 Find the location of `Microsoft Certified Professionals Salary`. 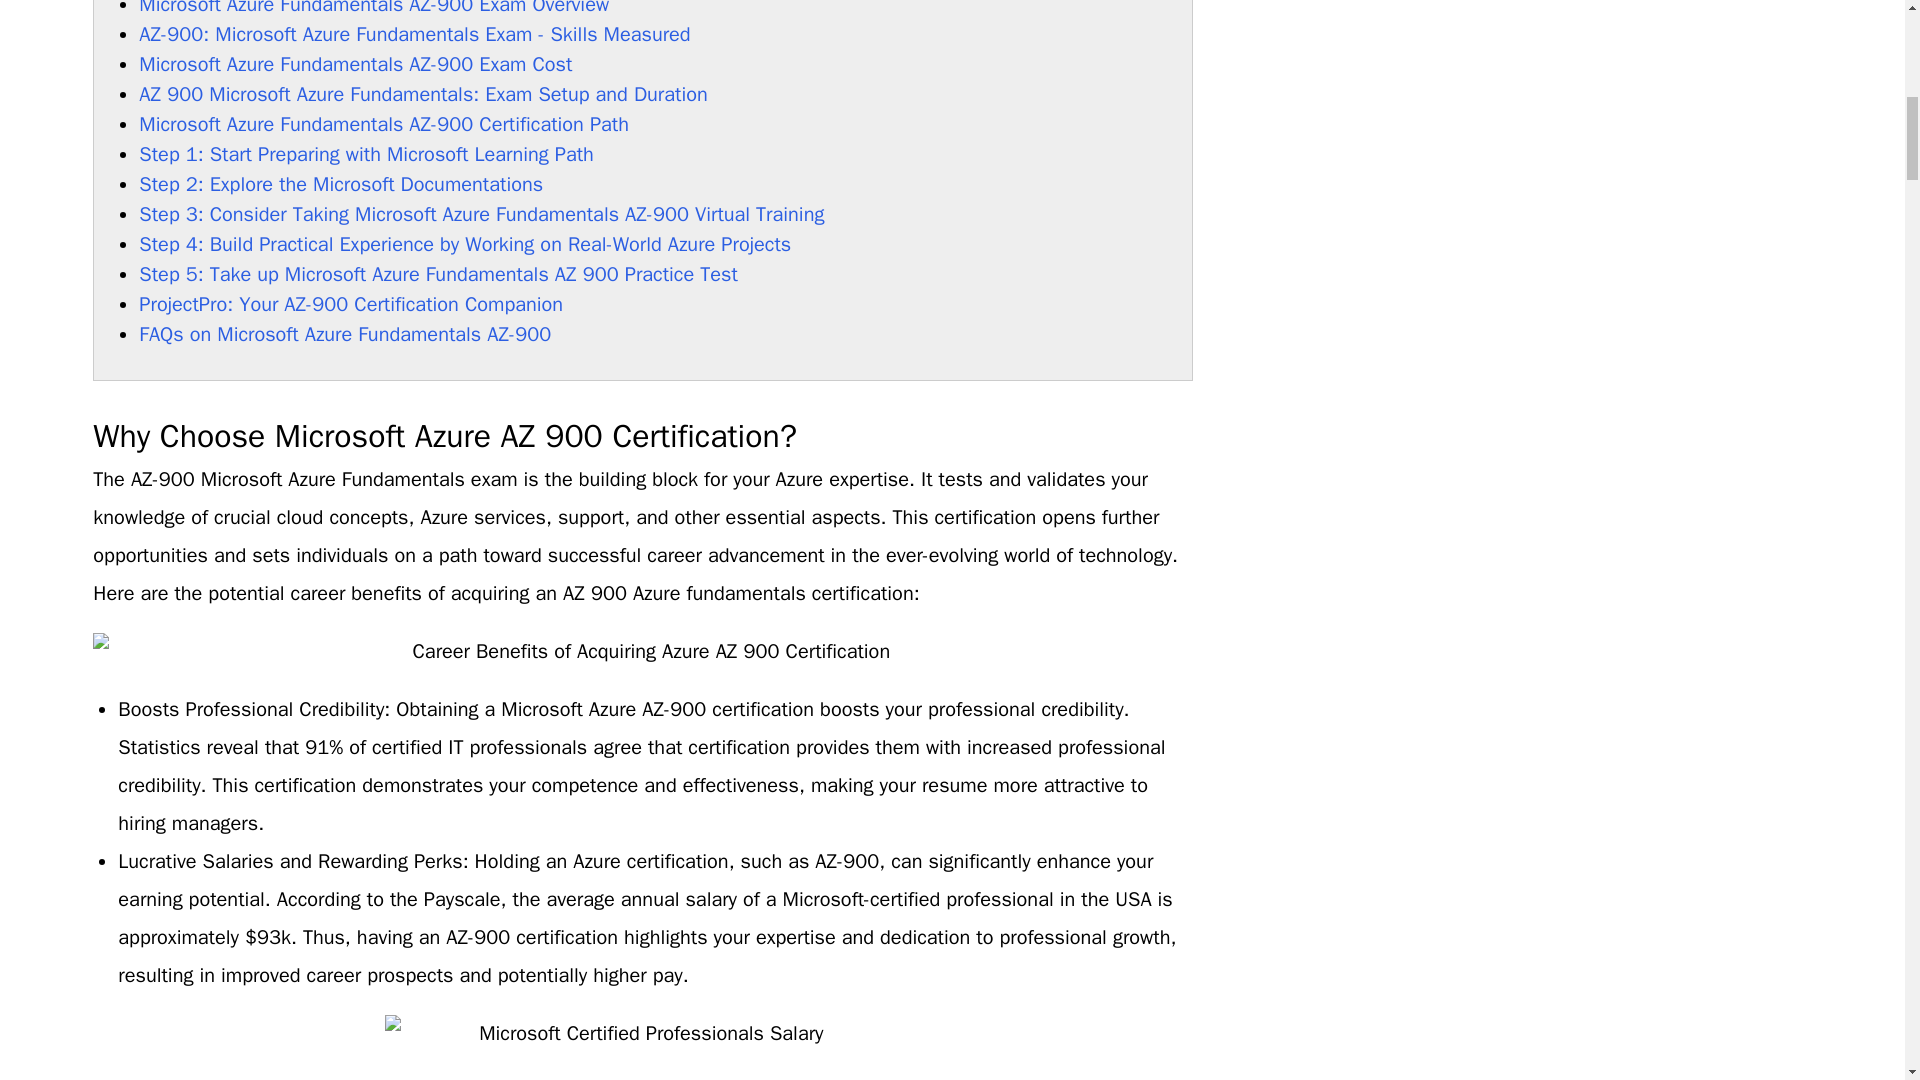

Microsoft Certified Professionals Salary is located at coordinates (644, 1048).